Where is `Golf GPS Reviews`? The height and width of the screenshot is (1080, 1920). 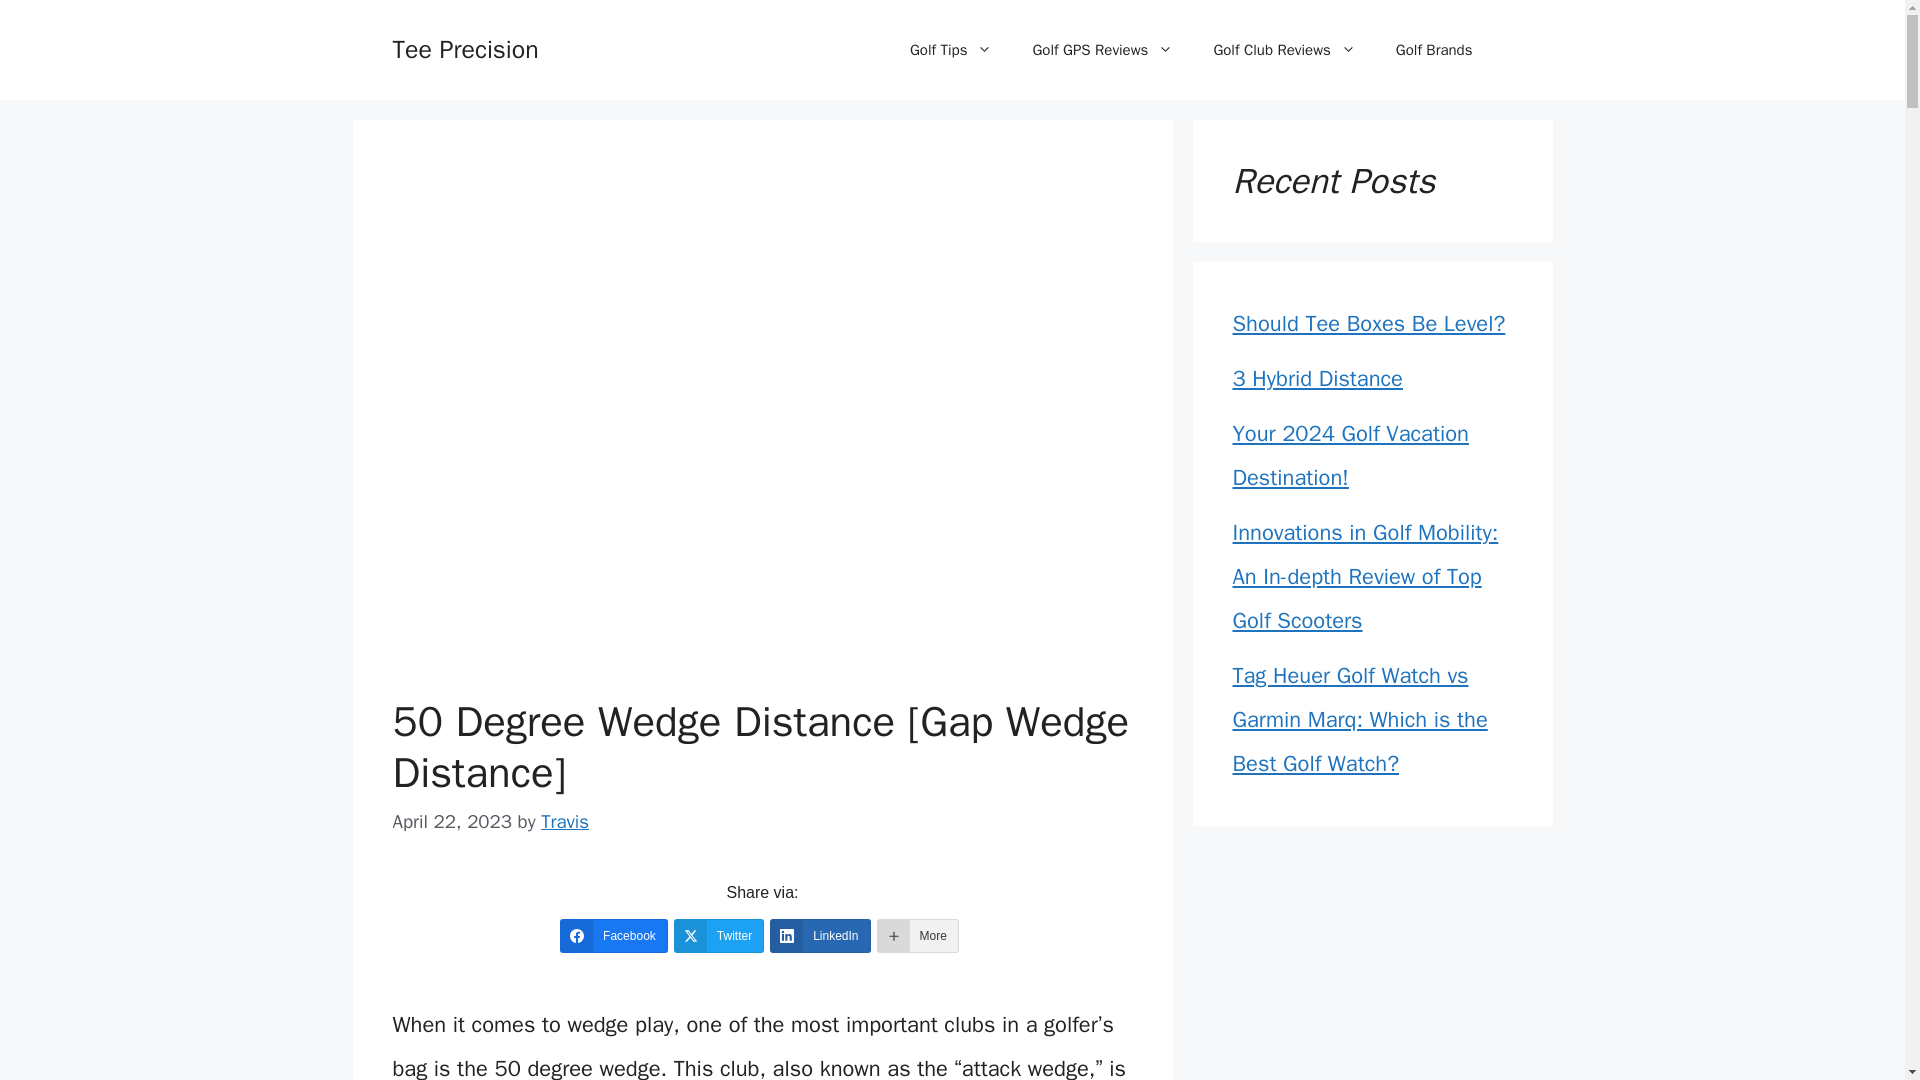 Golf GPS Reviews is located at coordinates (1102, 50).